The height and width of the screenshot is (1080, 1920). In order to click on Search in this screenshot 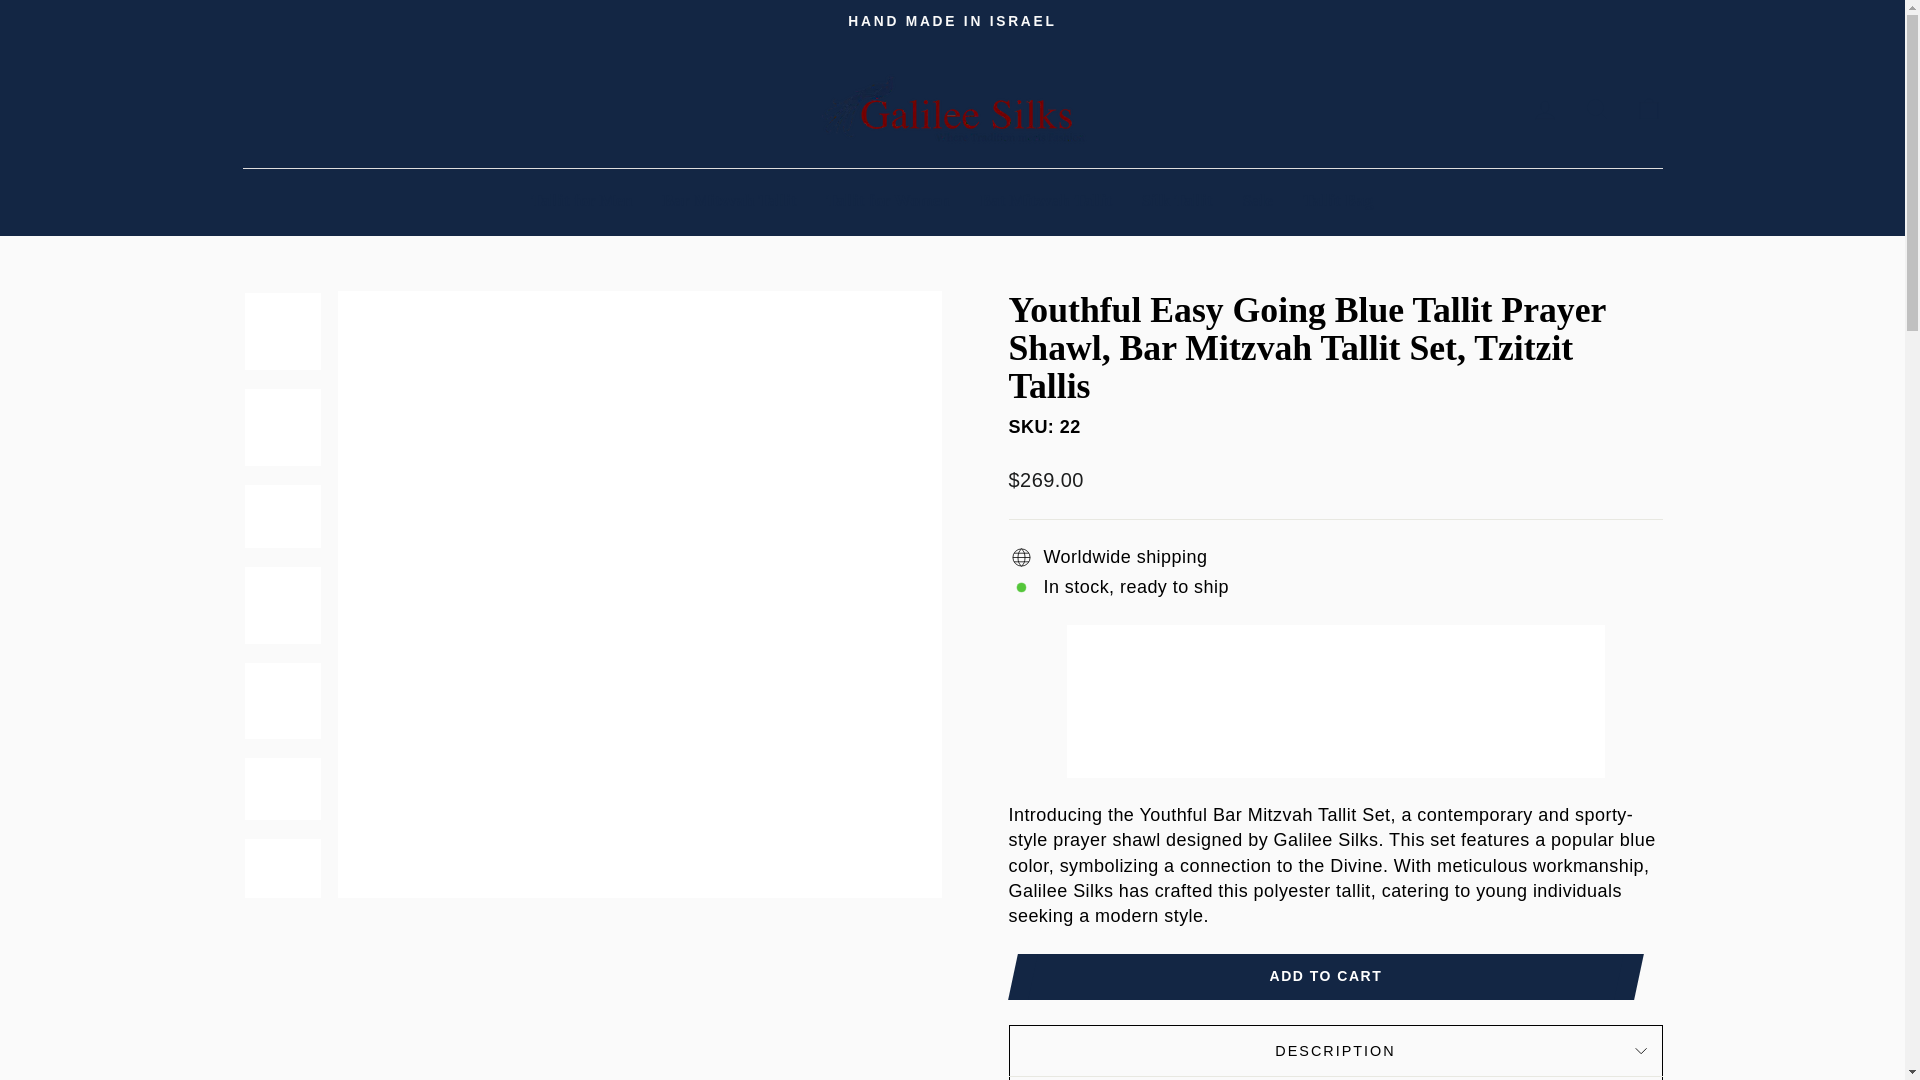, I will do `click(1596, 108)`.